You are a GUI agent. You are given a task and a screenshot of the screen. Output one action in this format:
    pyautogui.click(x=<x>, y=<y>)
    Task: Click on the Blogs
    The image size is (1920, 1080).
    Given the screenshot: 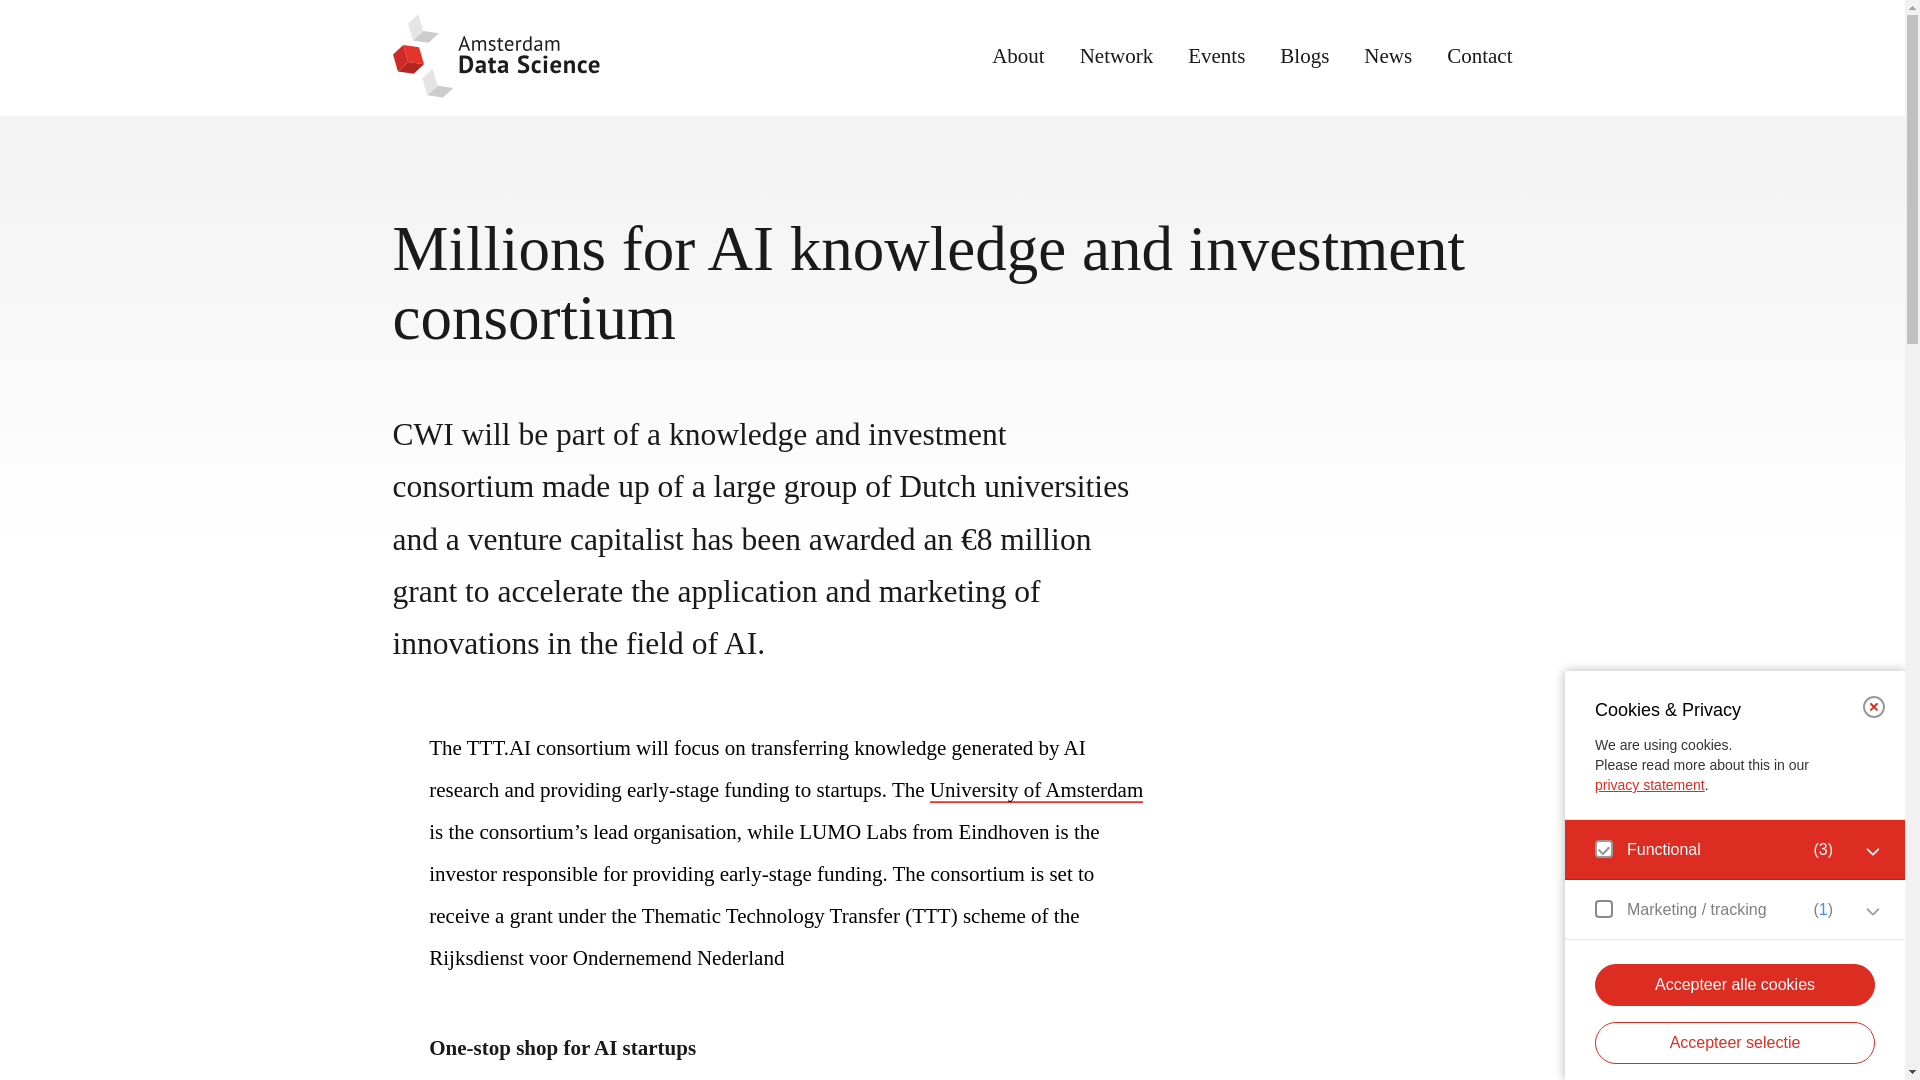 What is the action you would take?
    pyautogui.click(x=1304, y=55)
    